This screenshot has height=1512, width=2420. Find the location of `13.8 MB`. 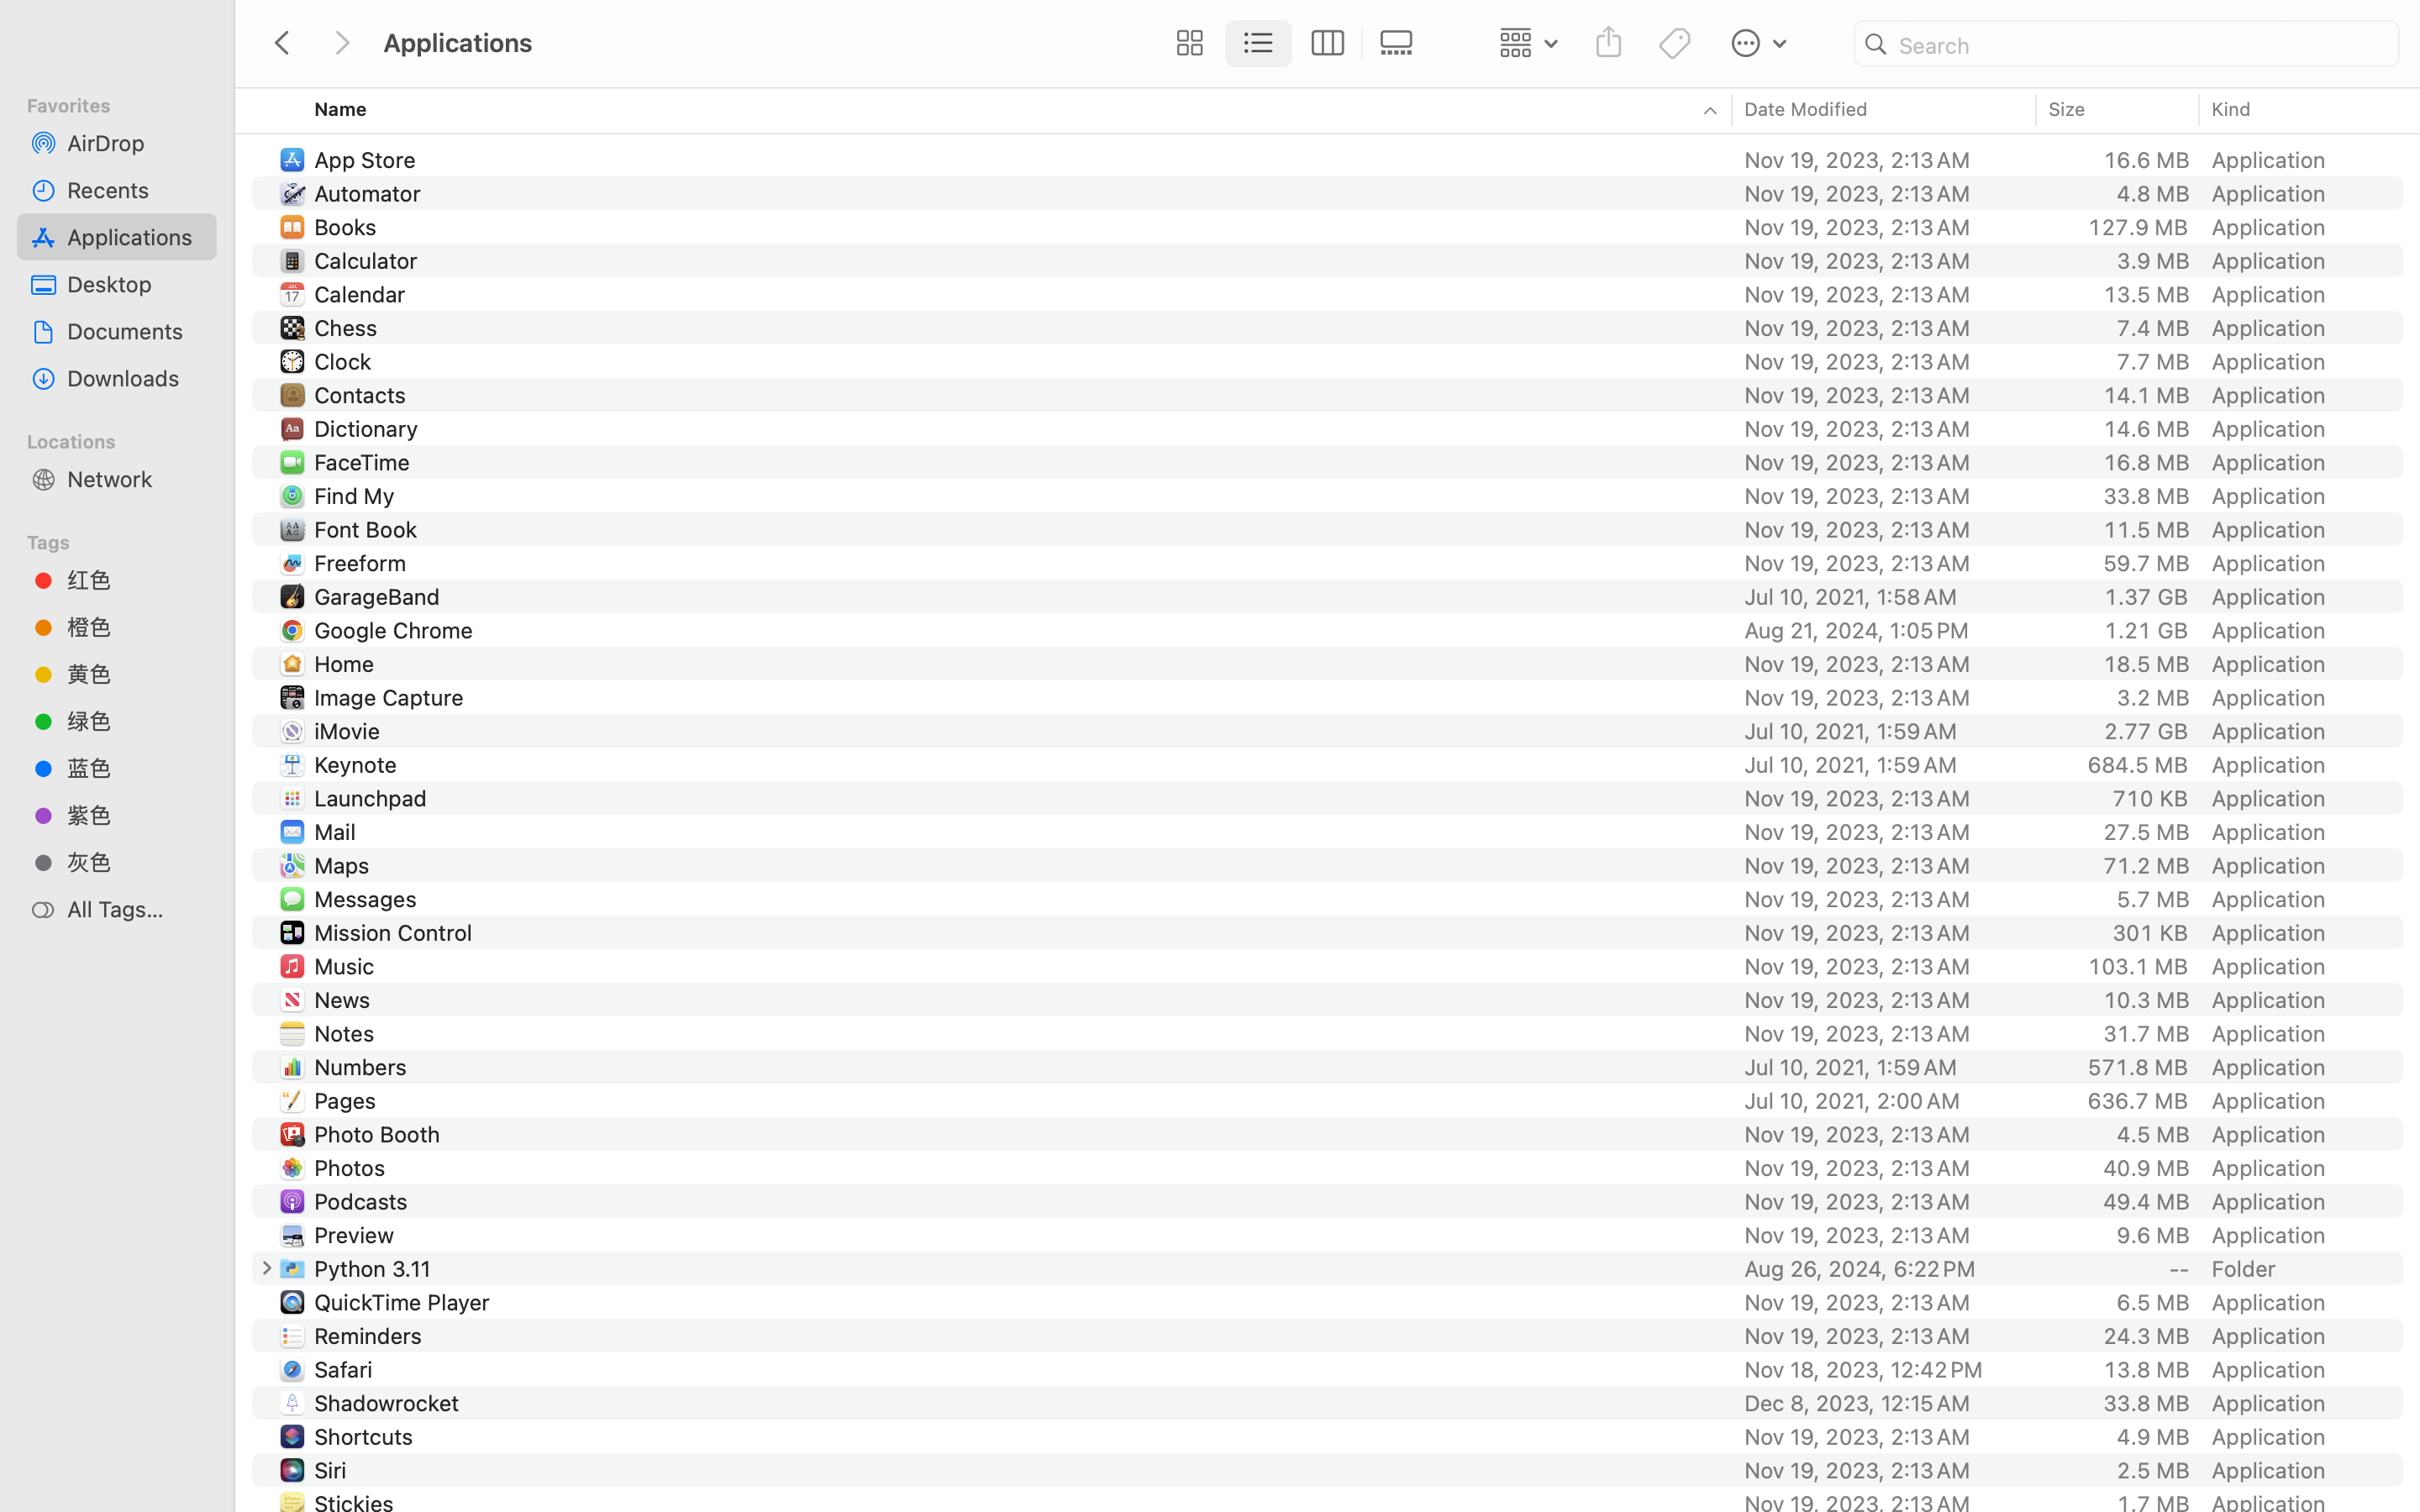

13.8 MB is located at coordinates (2146, 1369).